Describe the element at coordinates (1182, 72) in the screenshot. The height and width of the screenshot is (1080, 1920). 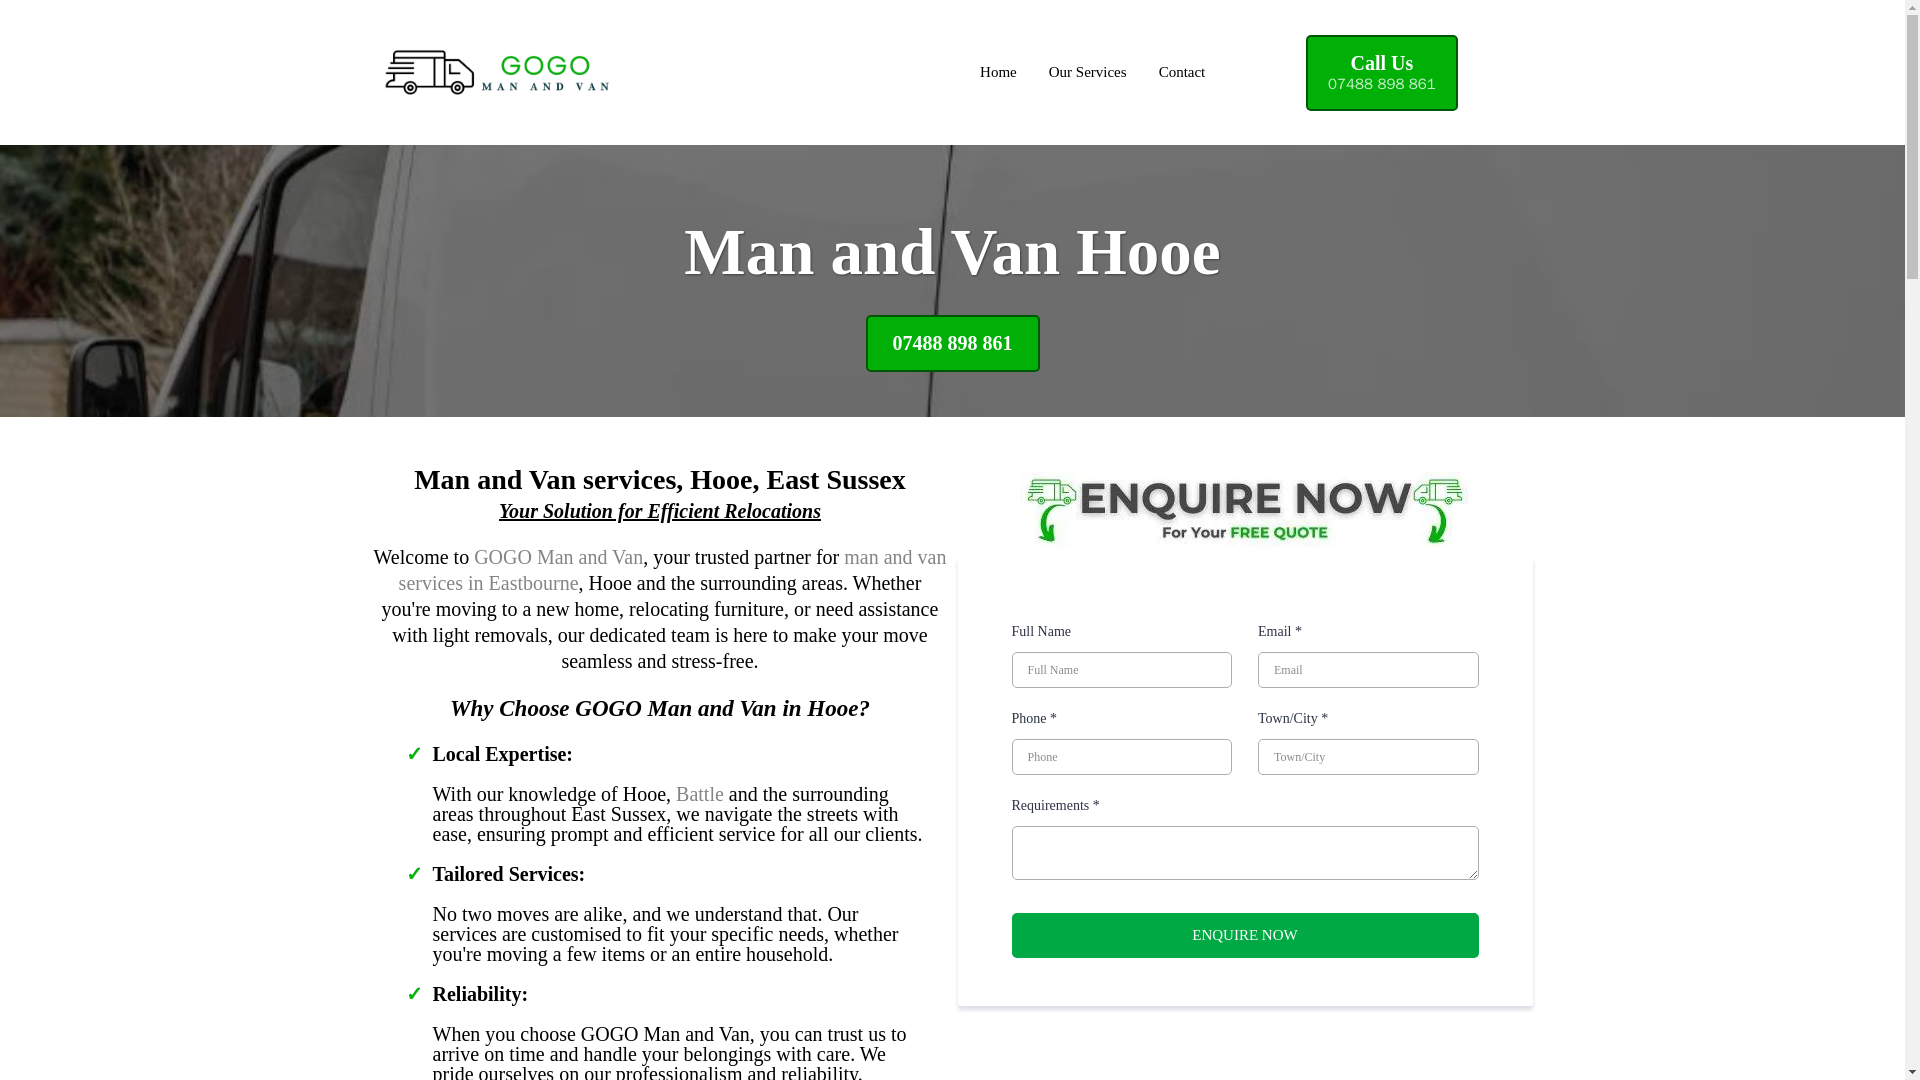
I see `Our Services` at that location.